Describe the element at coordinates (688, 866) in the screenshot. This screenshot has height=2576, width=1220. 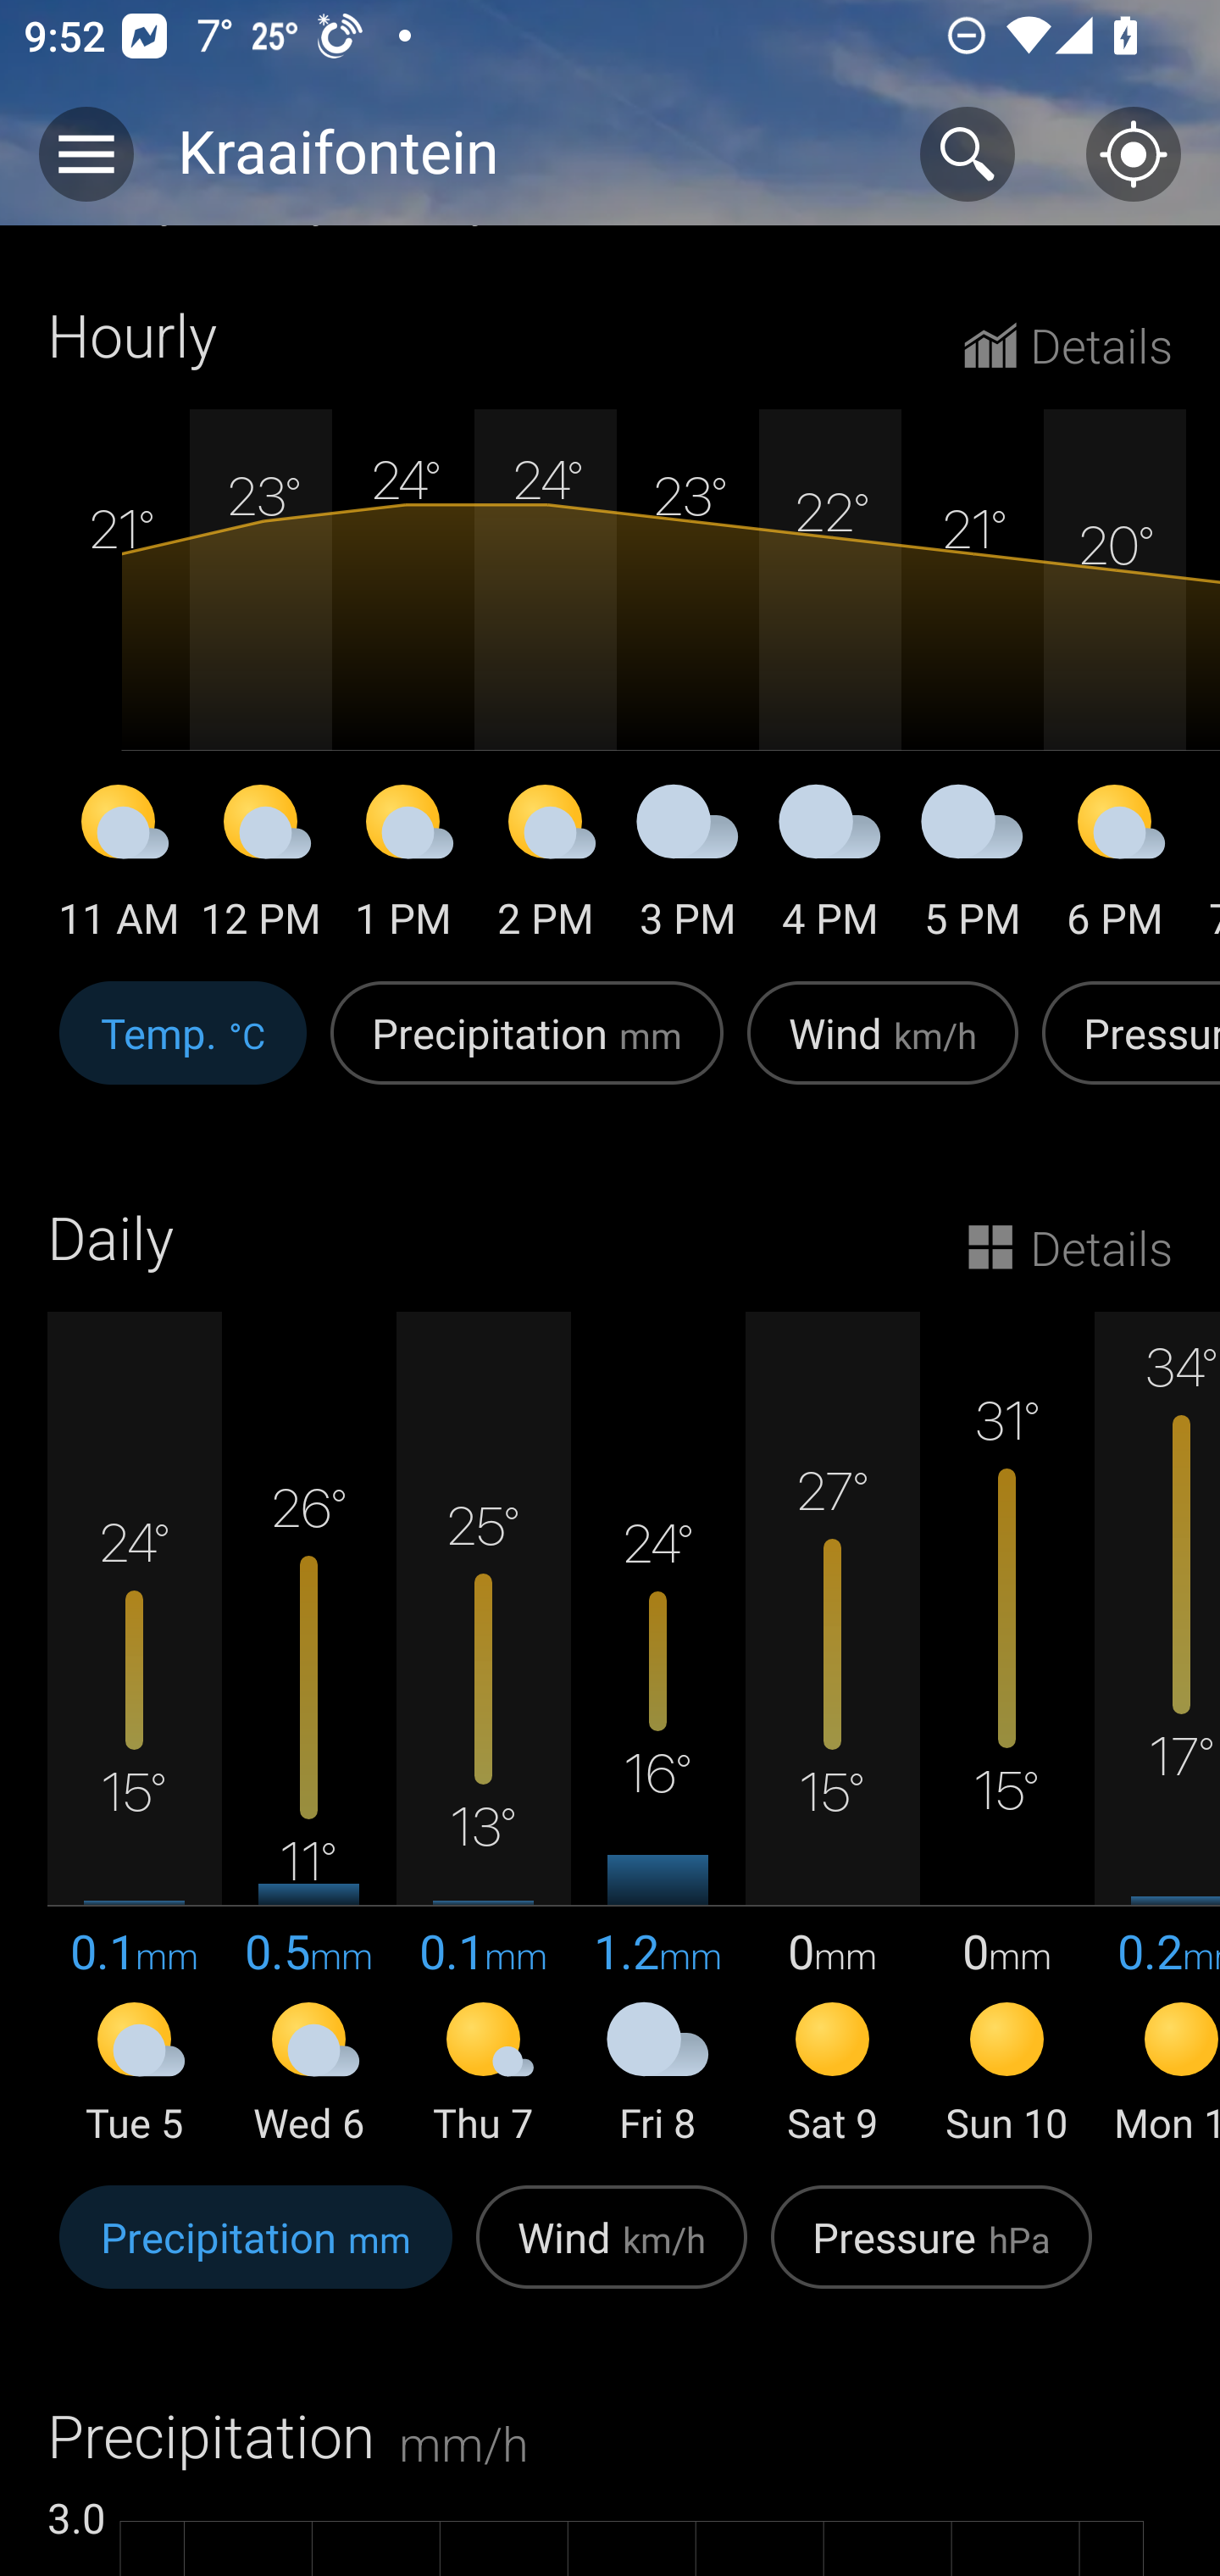
I see `3 PM` at that location.